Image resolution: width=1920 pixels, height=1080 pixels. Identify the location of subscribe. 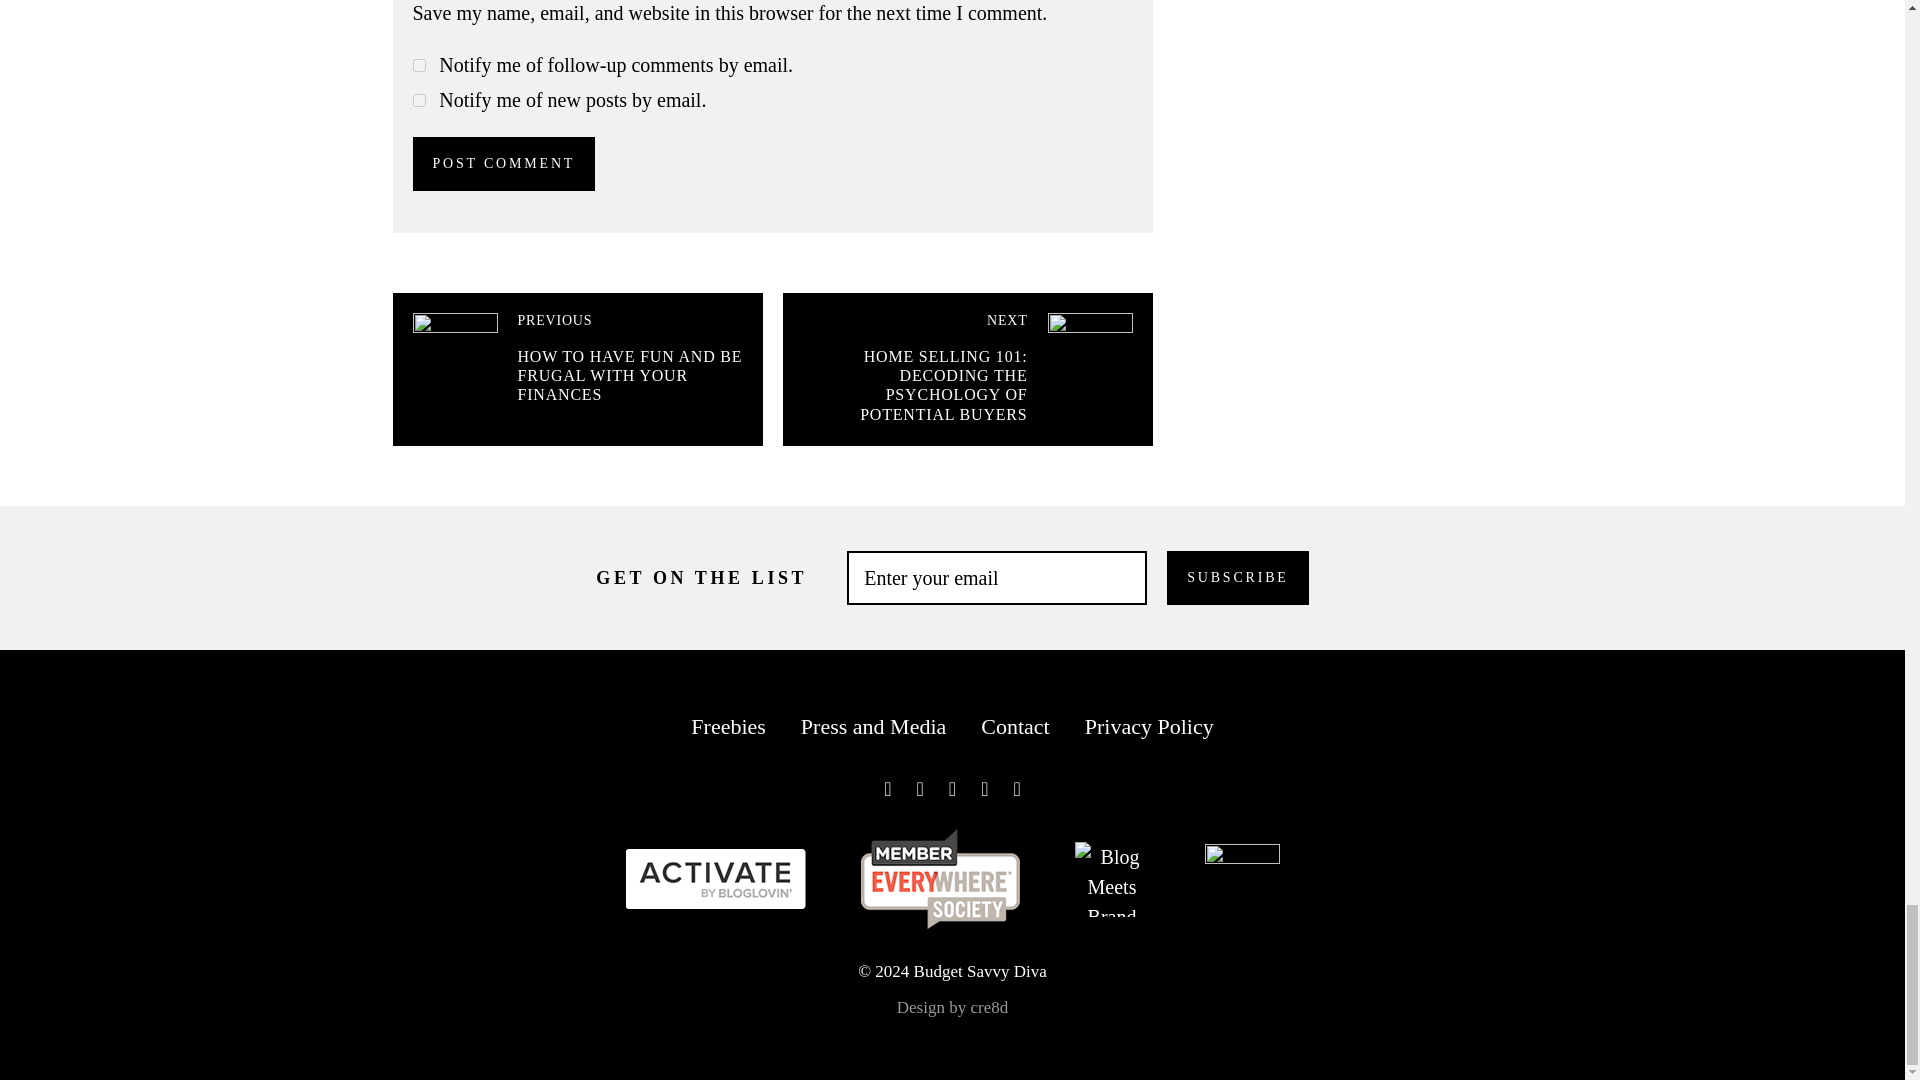
(418, 66).